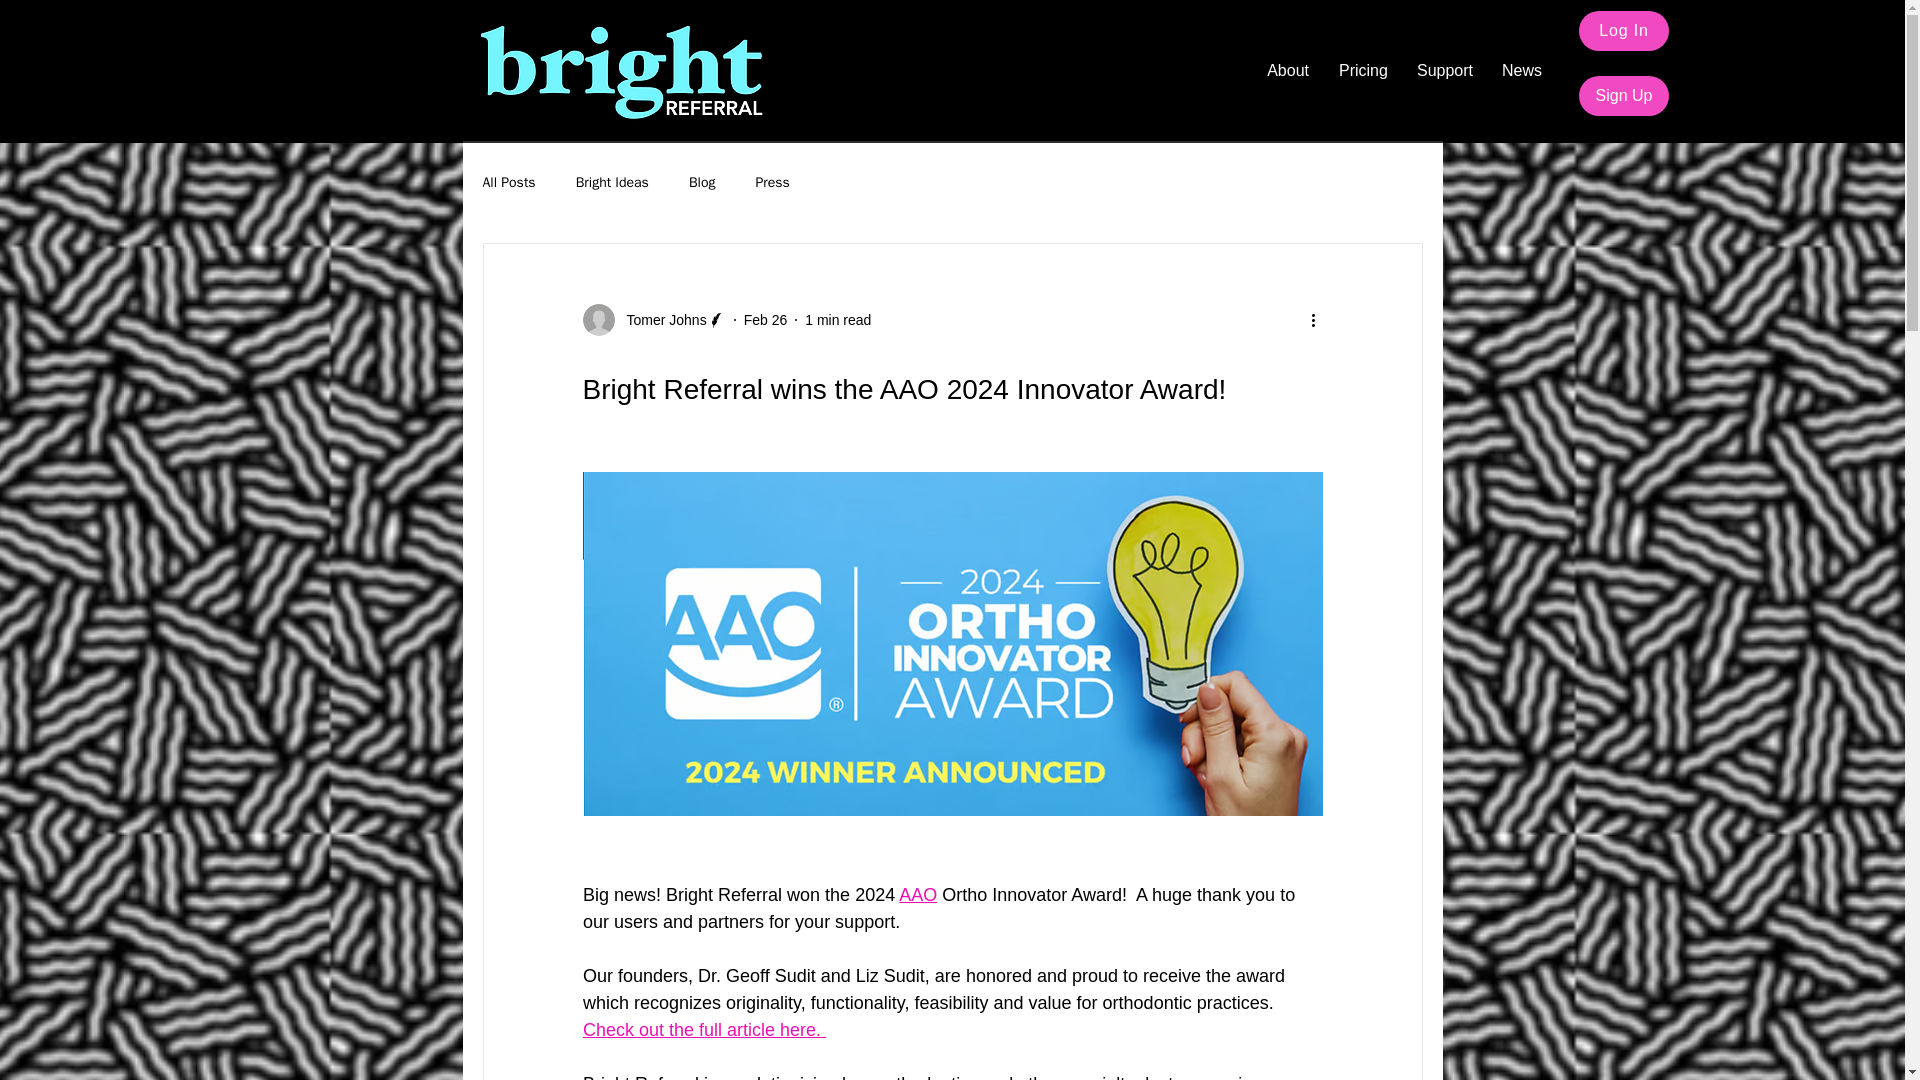  What do you see at coordinates (766, 320) in the screenshot?
I see `Feb 26` at bounding box center [766, 320].